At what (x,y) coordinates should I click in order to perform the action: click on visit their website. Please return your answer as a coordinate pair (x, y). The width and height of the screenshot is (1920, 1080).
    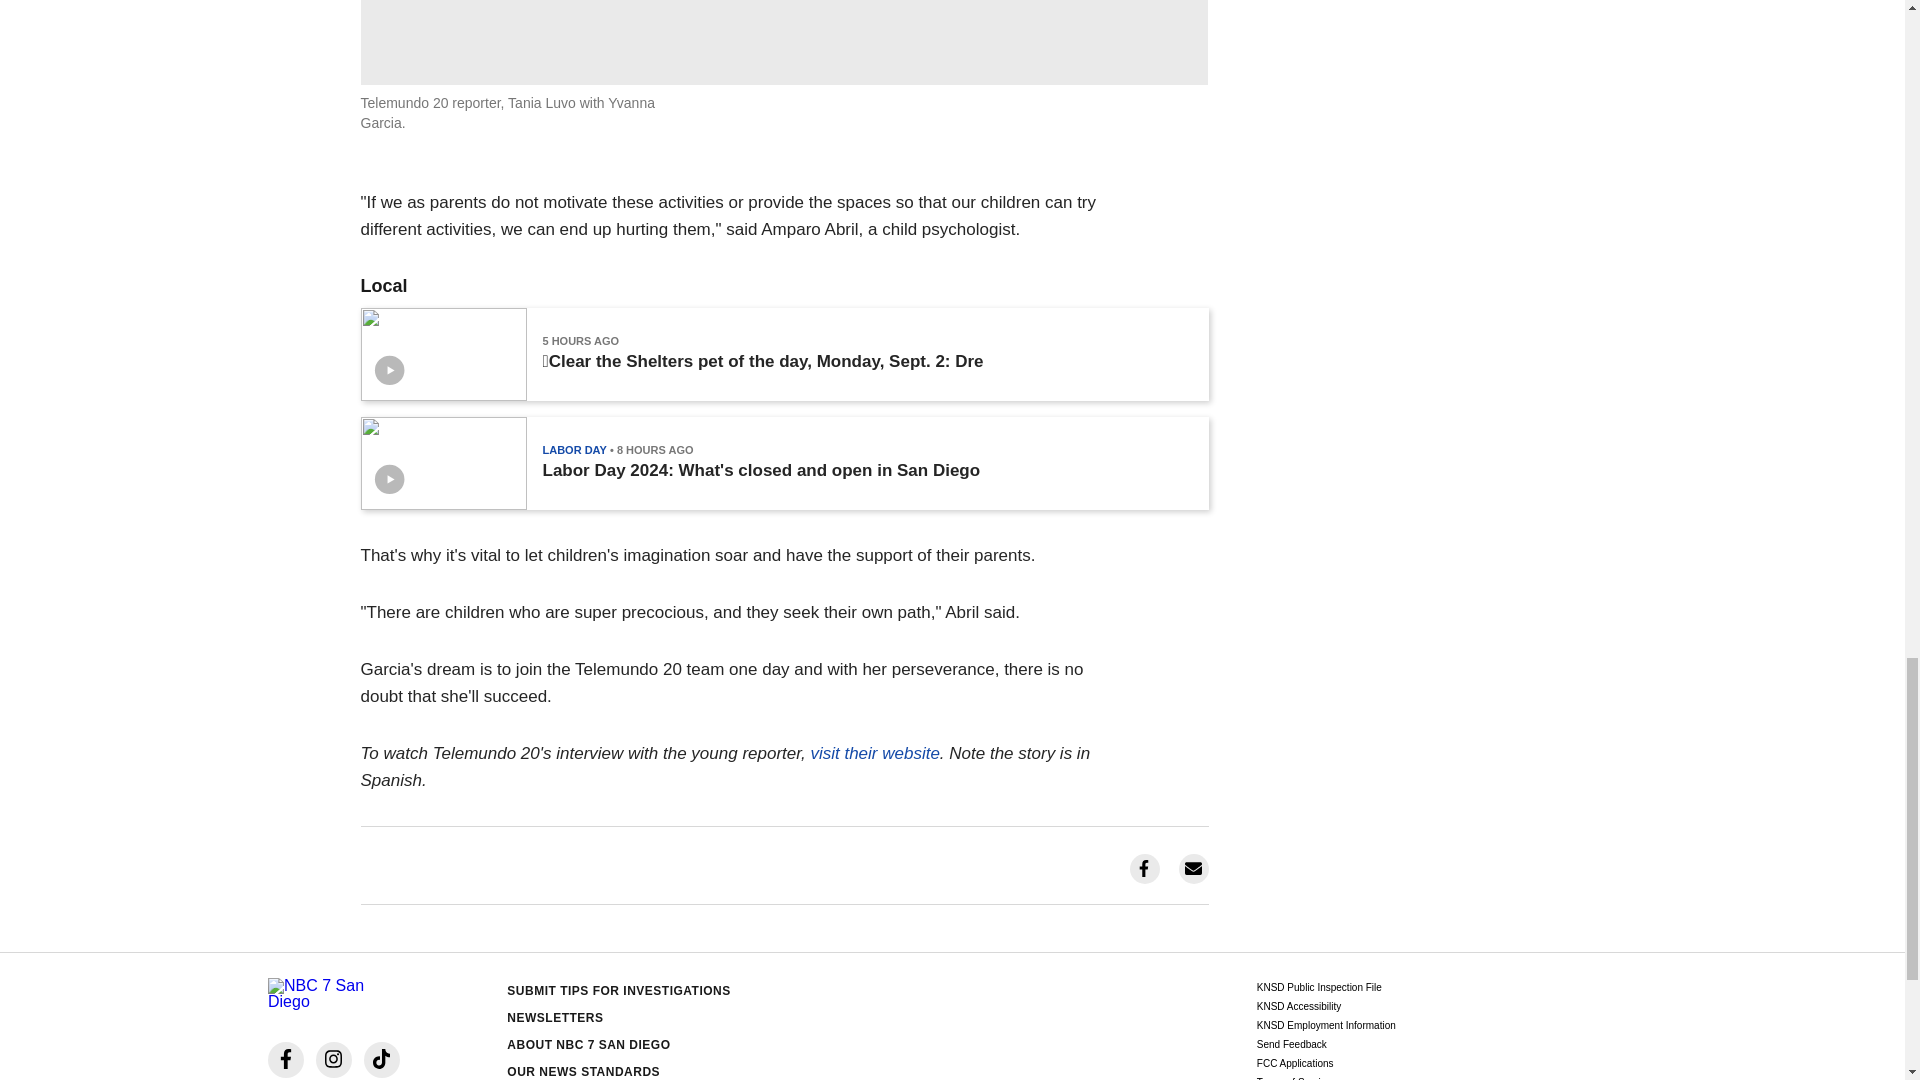
    Looking at the image, I should click on (873, 753).